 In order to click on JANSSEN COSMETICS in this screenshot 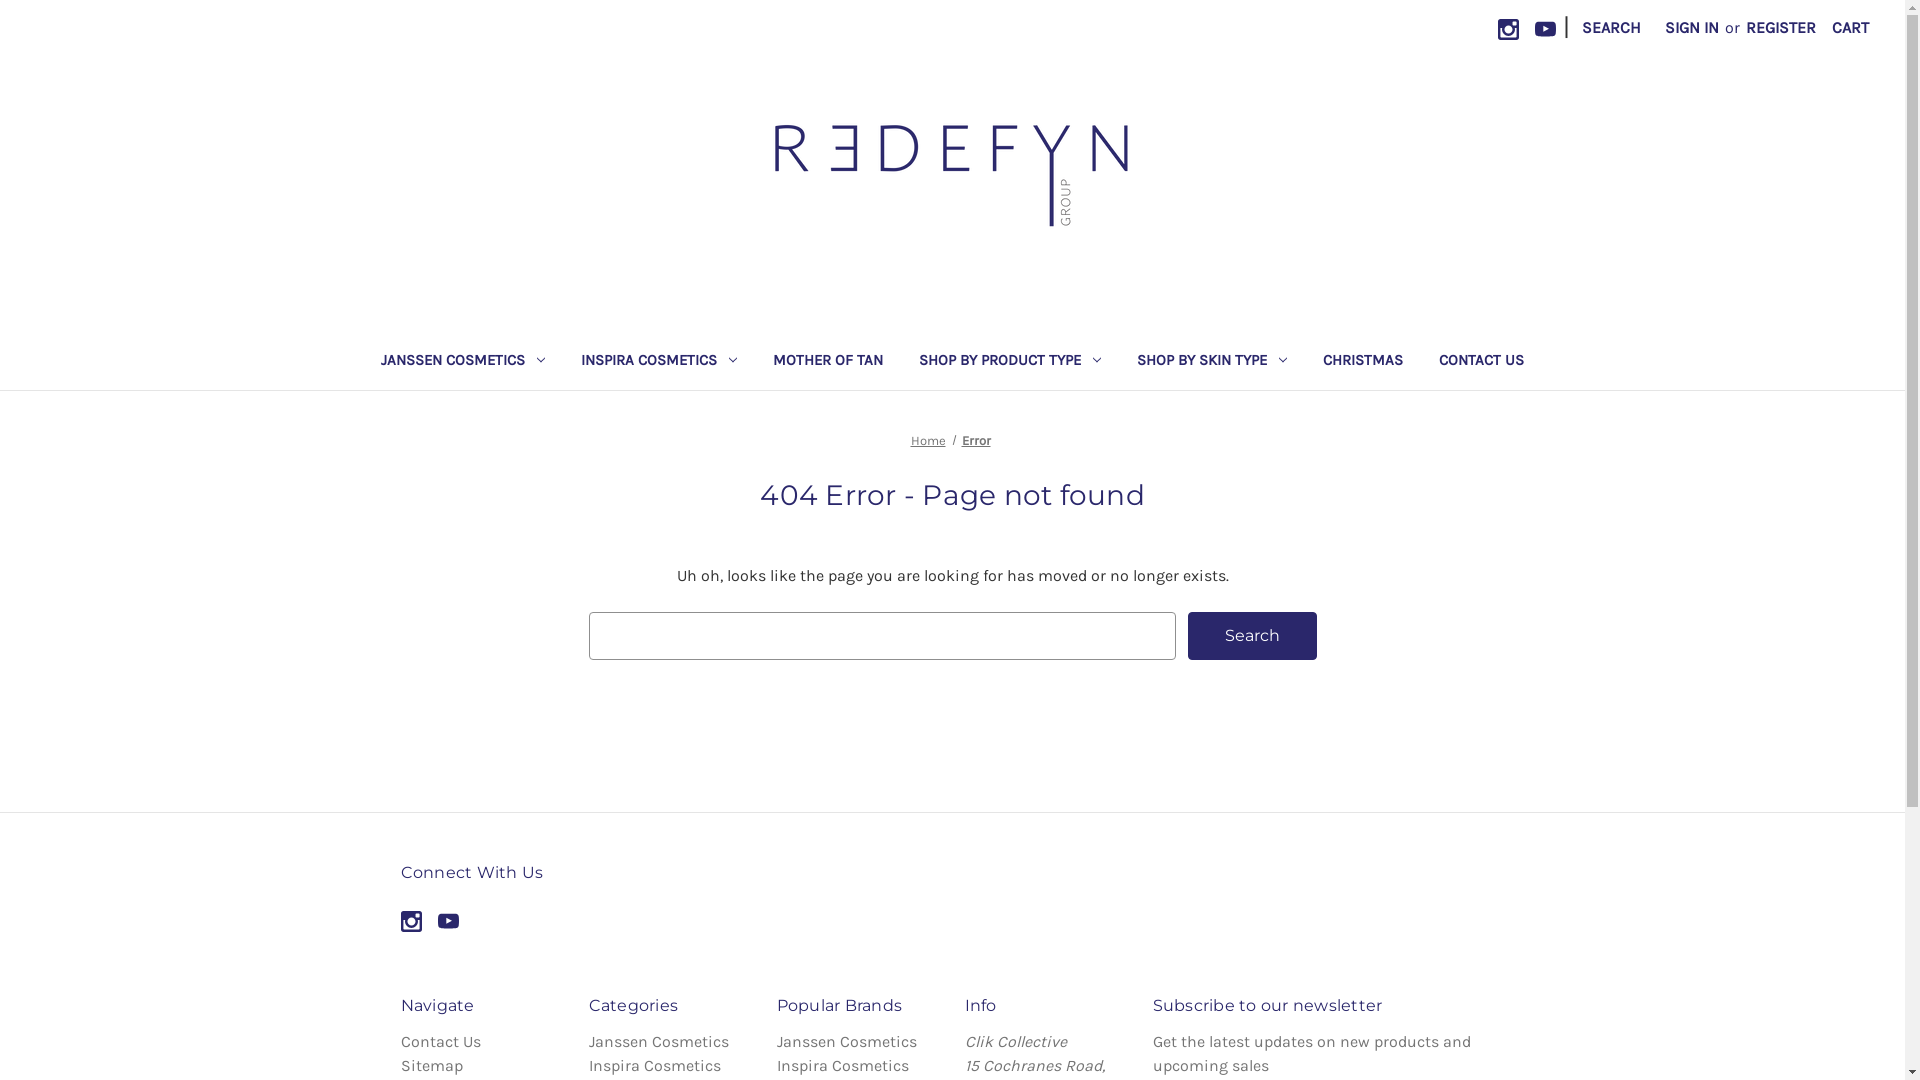, I will do `click(463, 364)`.